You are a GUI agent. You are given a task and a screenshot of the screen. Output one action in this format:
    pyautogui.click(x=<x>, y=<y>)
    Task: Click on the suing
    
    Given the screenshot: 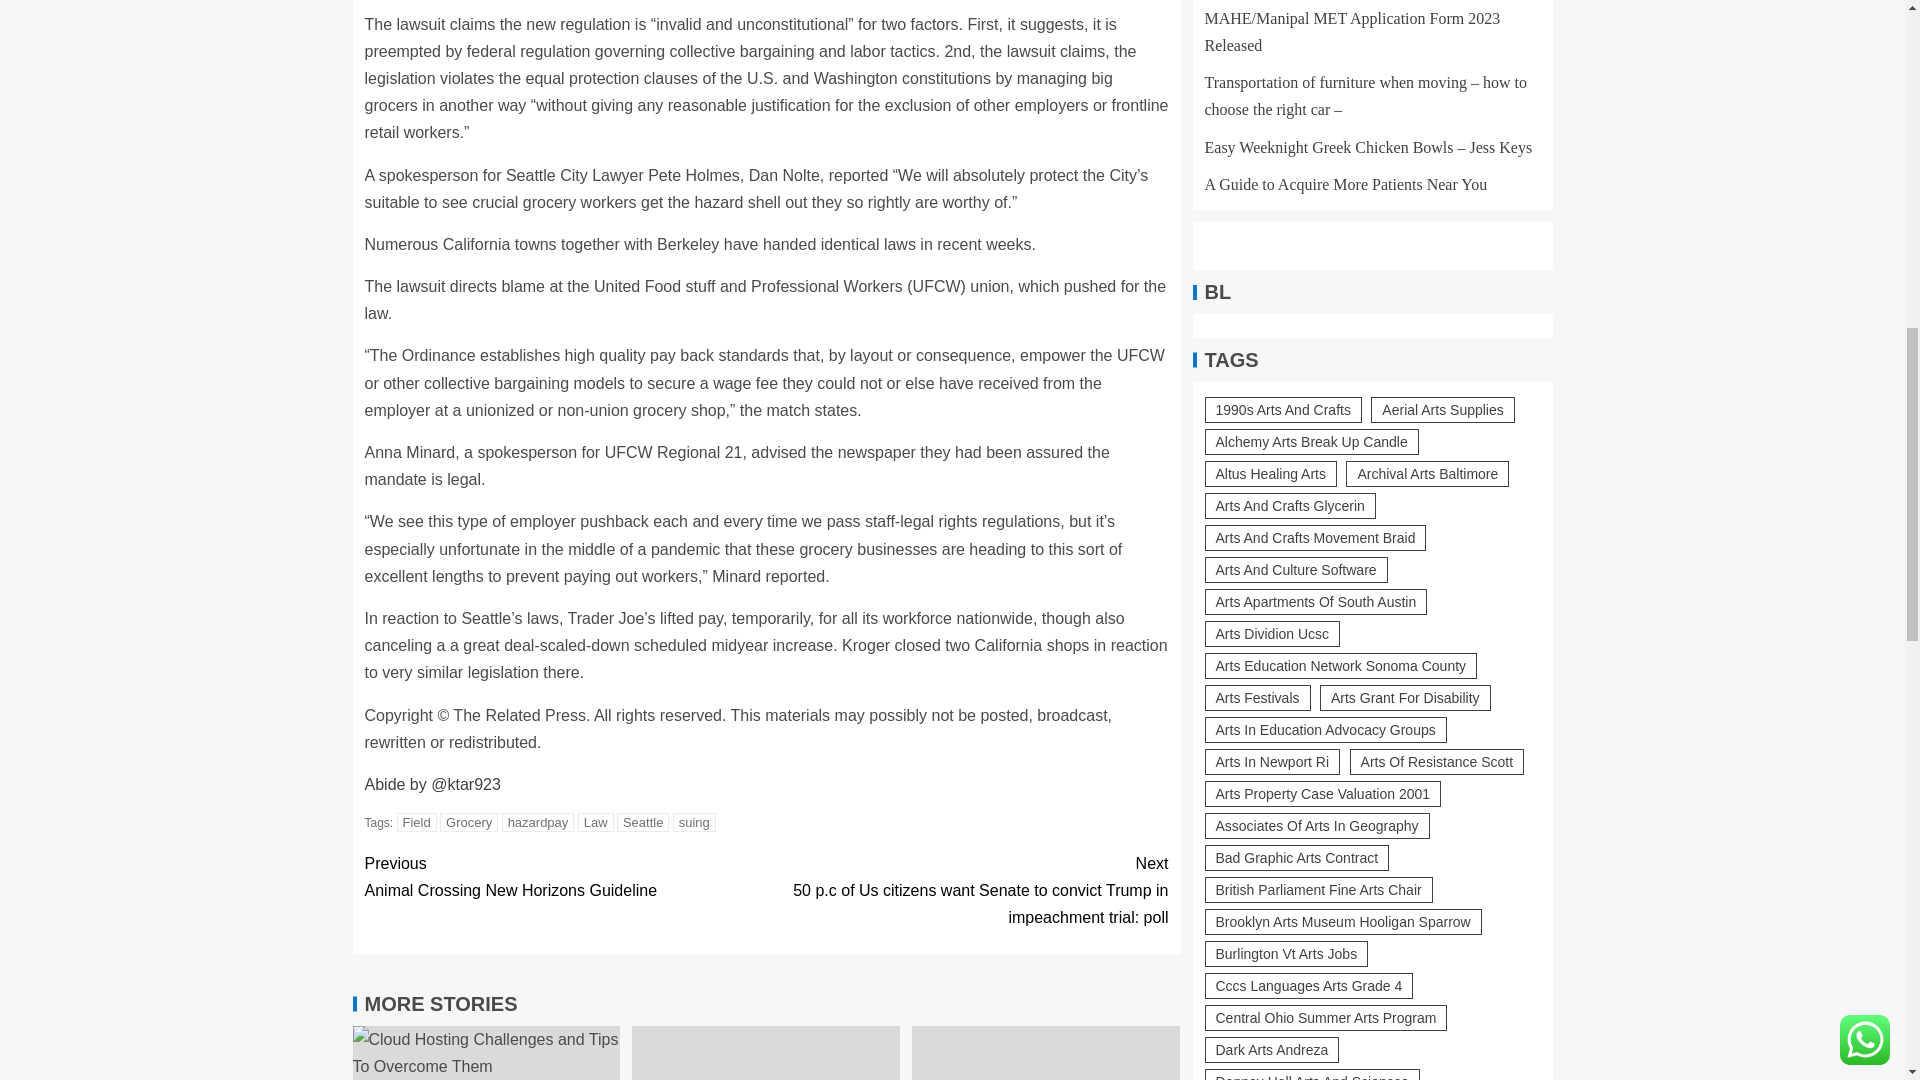 What is the action you would take?
    pyautogui.click(x=694, y=822)
    